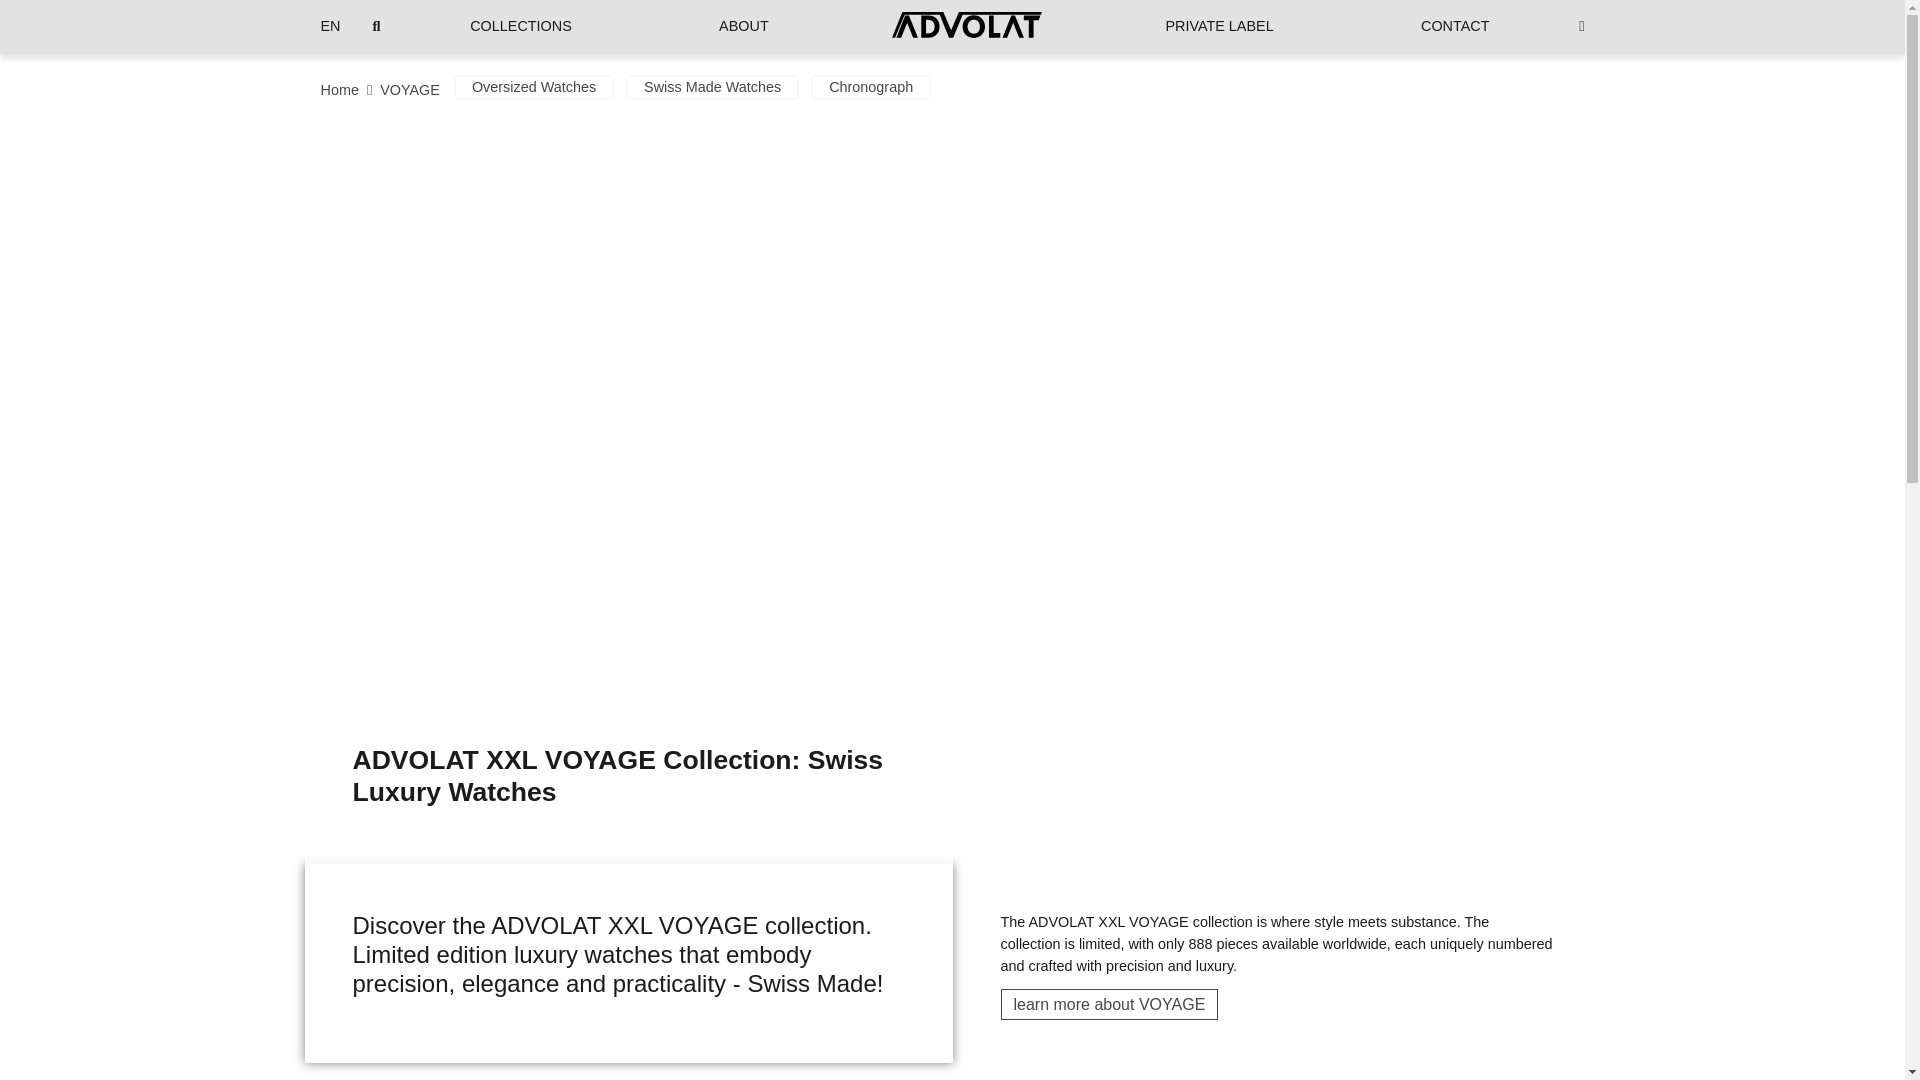 The image size is (1920, 1080). I want to click on ABOUT, so click(744, 26).